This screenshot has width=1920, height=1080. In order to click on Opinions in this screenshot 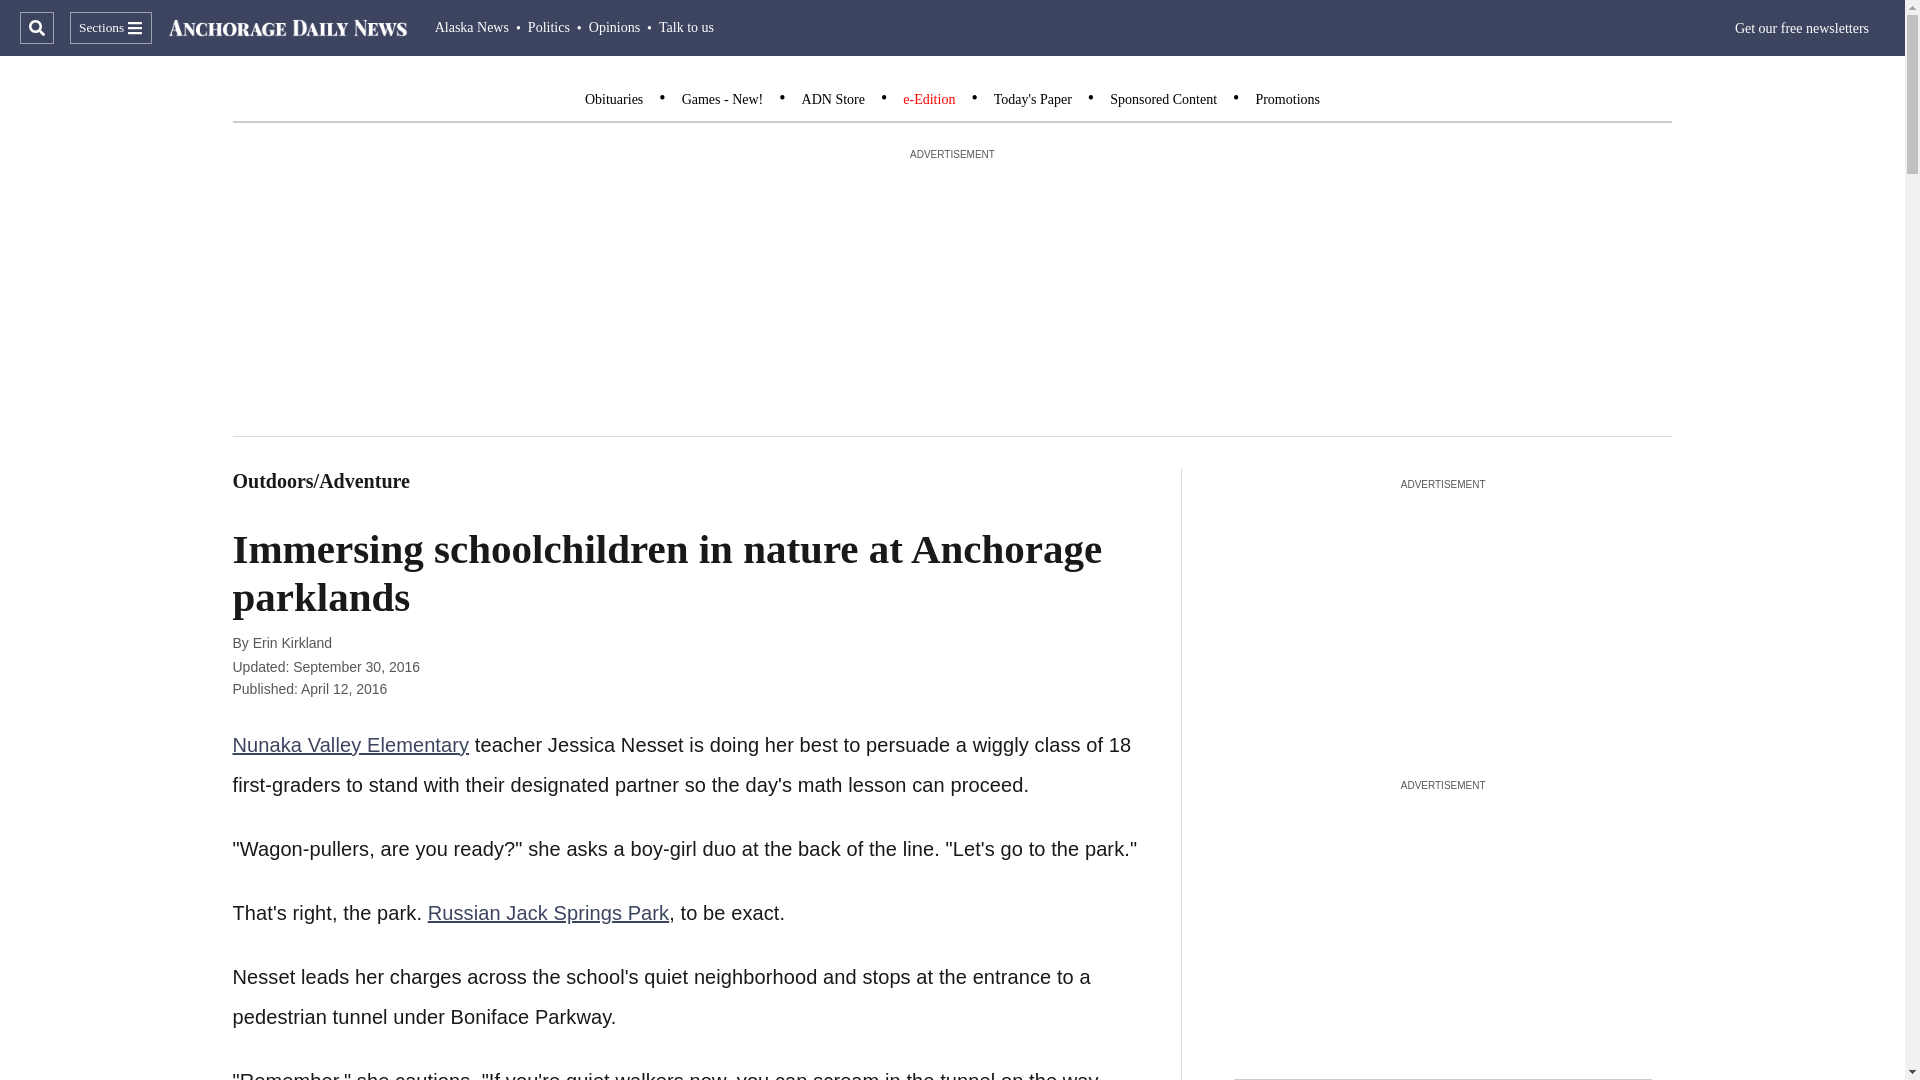, I will do `click(614, 27)`.